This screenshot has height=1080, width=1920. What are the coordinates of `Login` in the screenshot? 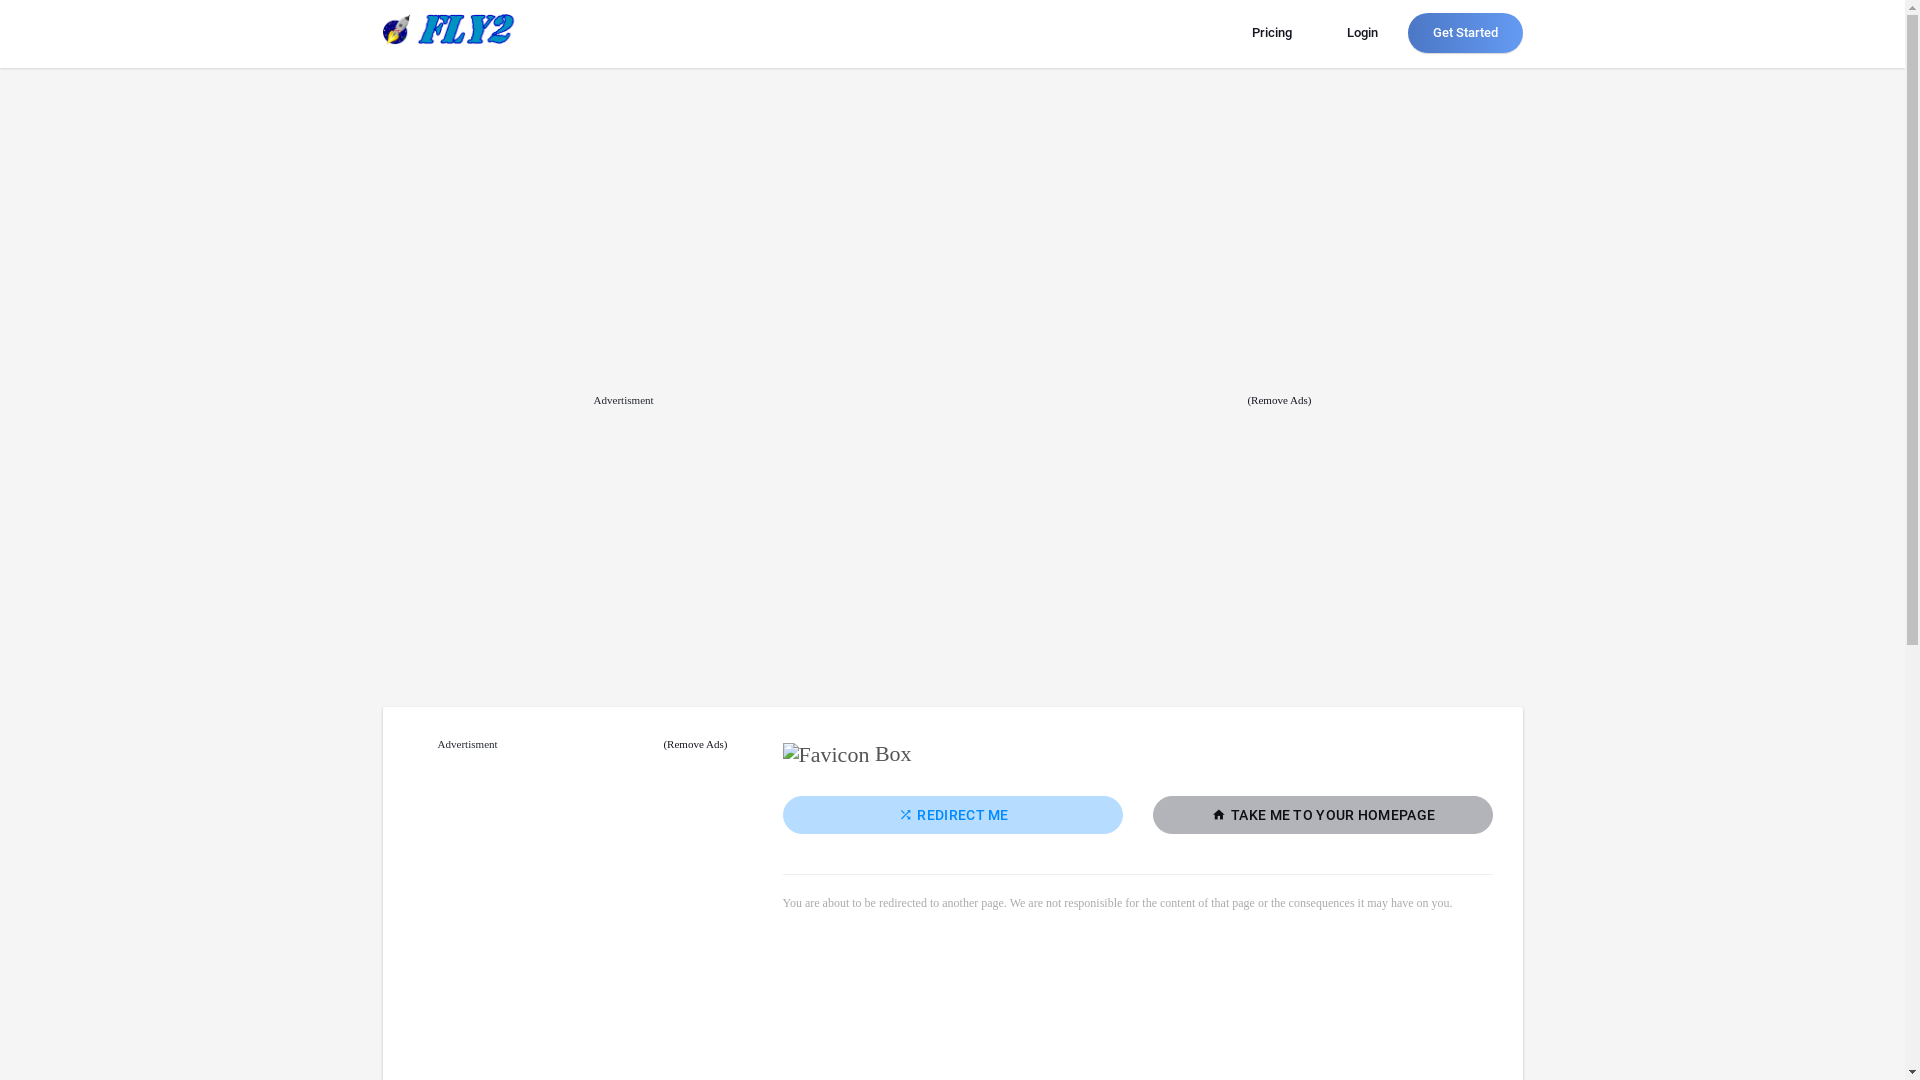 It's located at (1362, 33).